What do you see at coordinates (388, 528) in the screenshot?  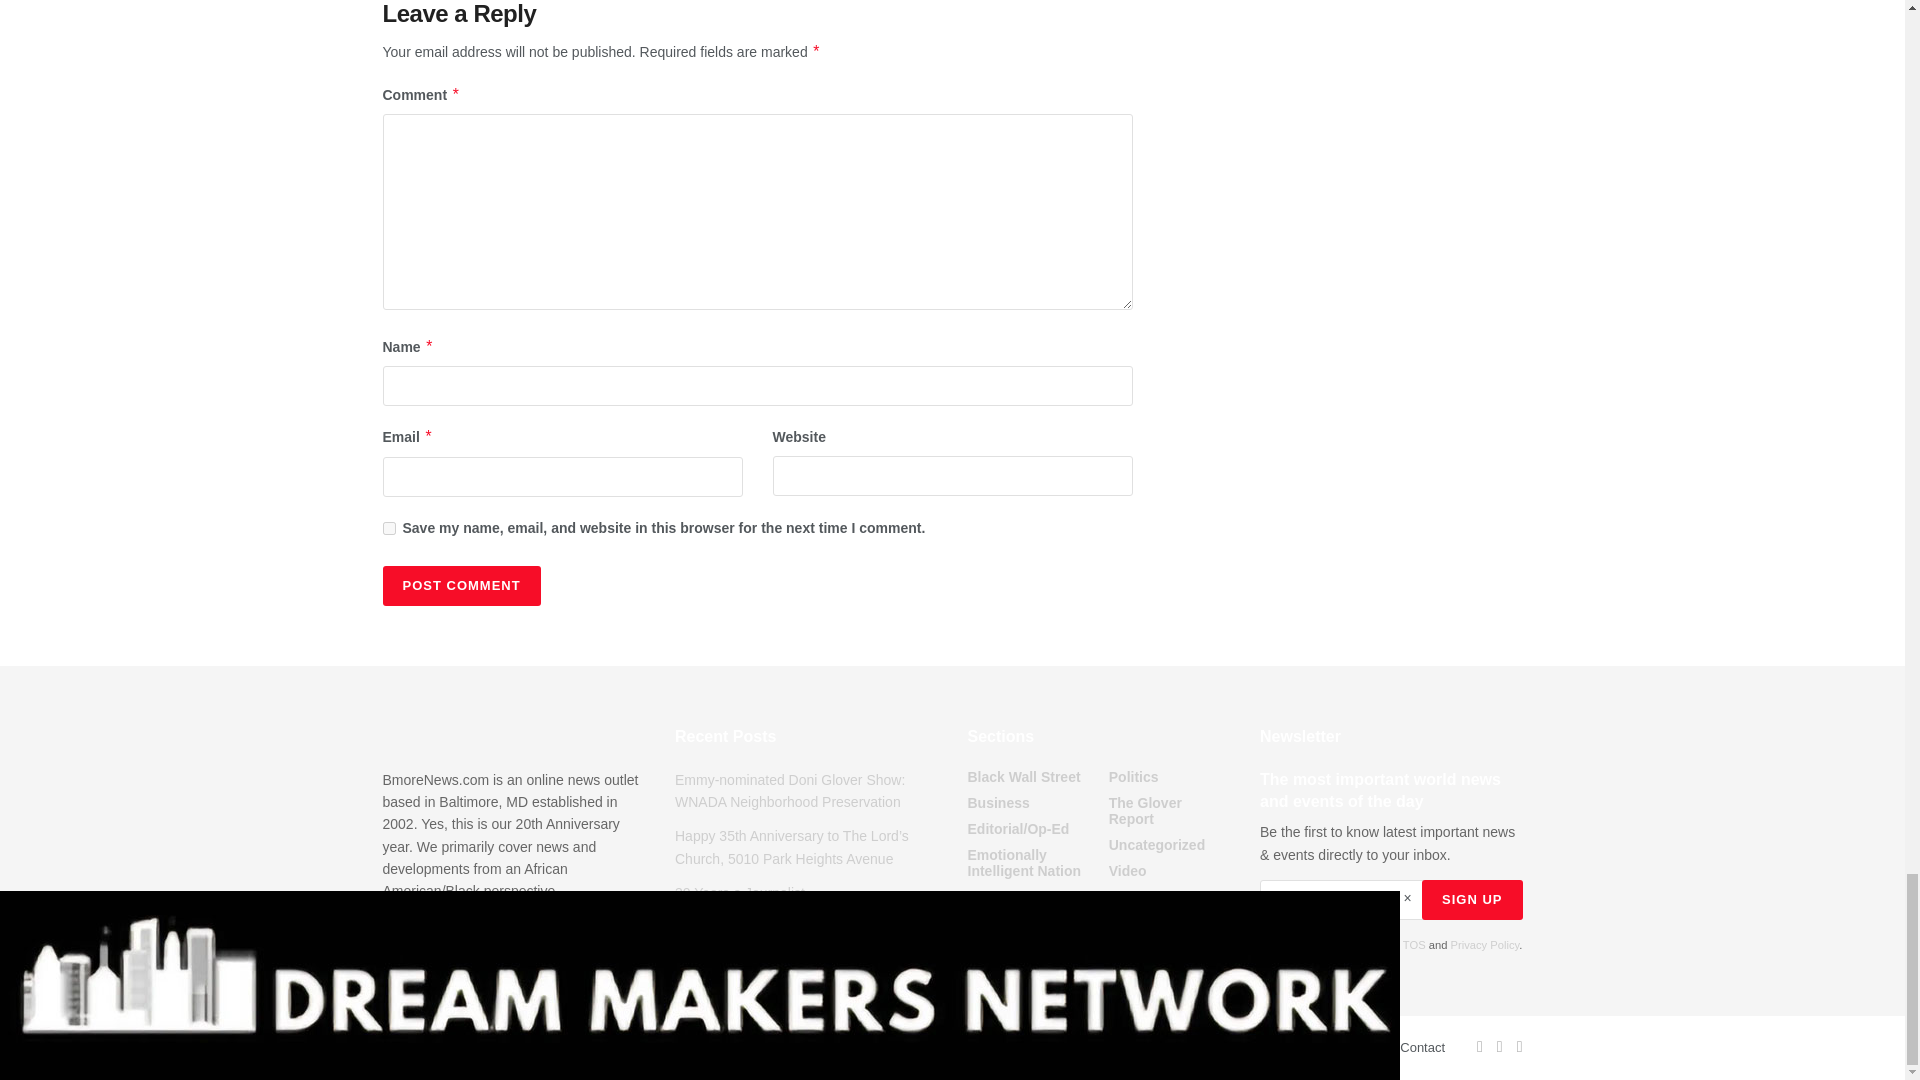 I see `yes` at bounding box center [388, 528].